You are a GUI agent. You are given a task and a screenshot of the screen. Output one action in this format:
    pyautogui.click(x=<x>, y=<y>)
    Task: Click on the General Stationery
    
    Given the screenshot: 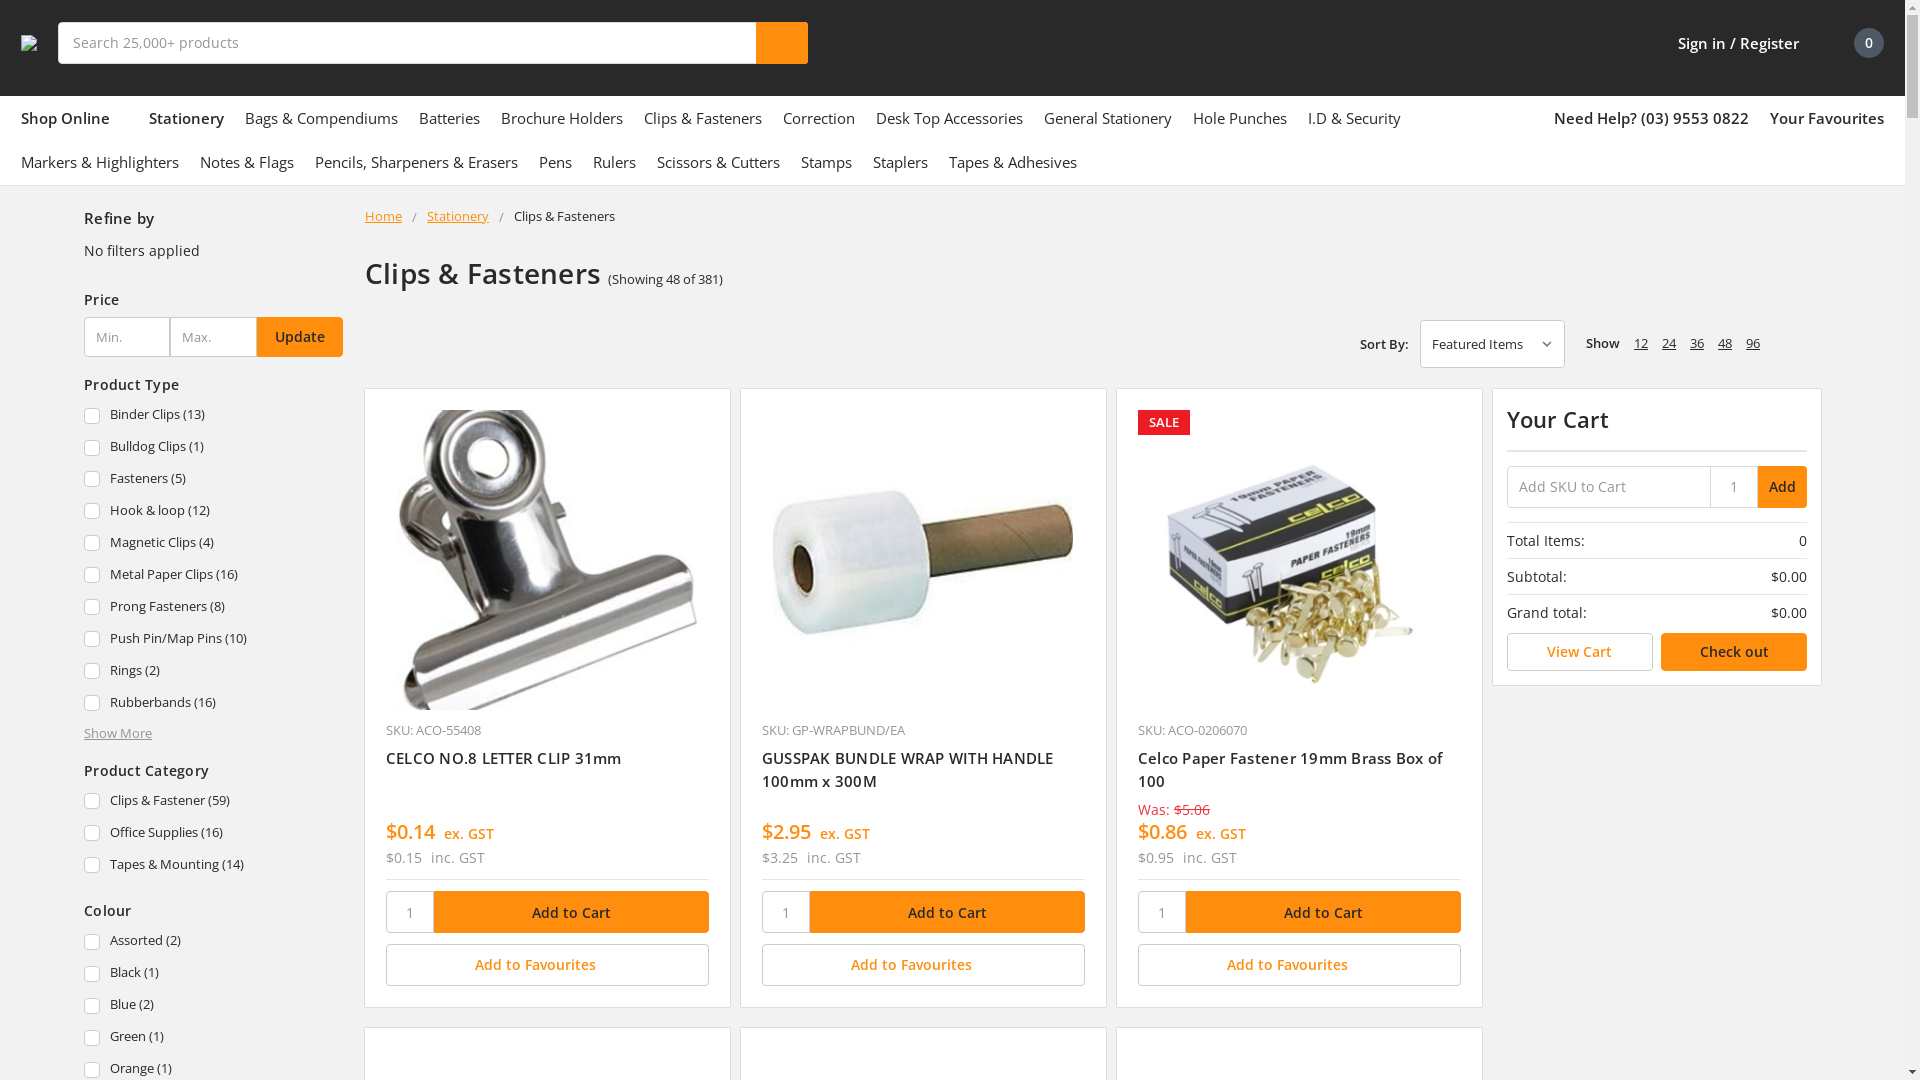 What is the action you would take?
    pyautogui.click(x=1108, y=118)
    